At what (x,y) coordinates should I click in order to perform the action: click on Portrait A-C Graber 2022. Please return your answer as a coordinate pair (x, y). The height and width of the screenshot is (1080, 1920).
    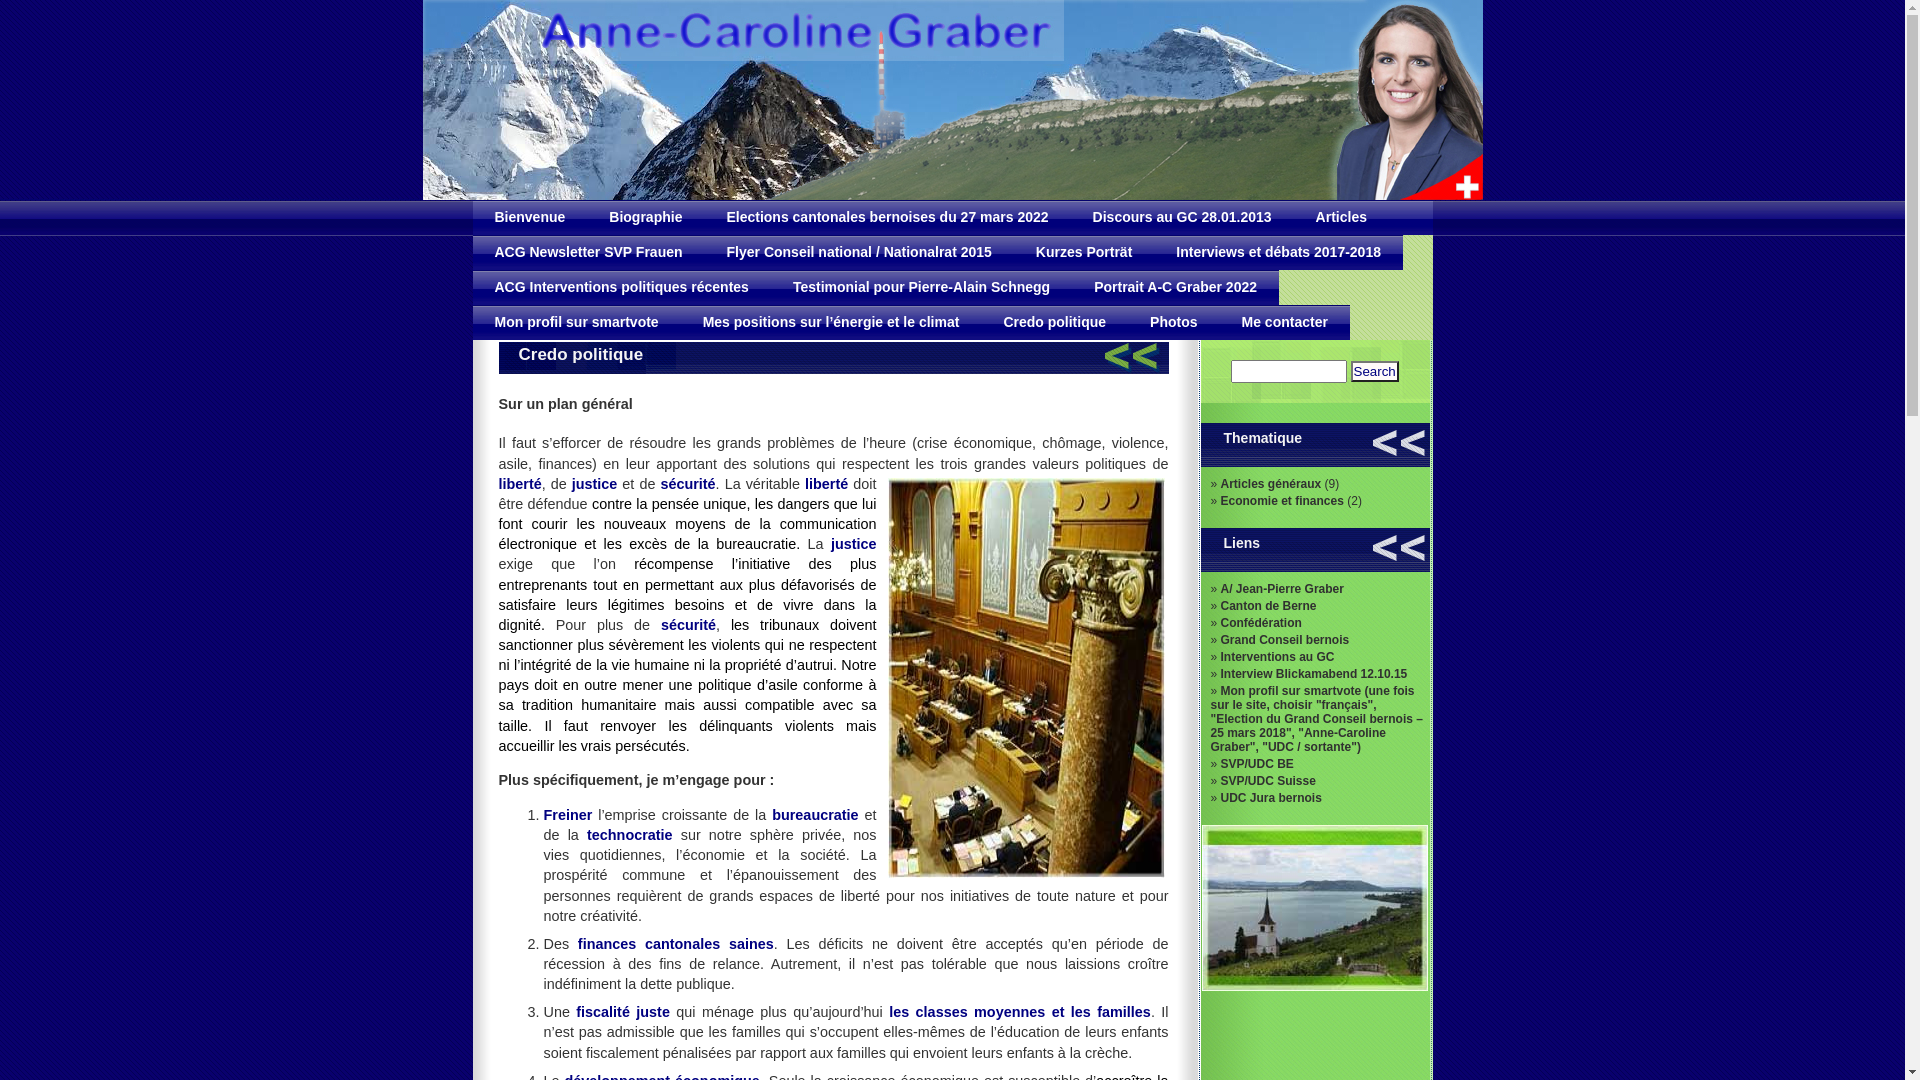
    Looking at the image, I should click on (1176, 288).